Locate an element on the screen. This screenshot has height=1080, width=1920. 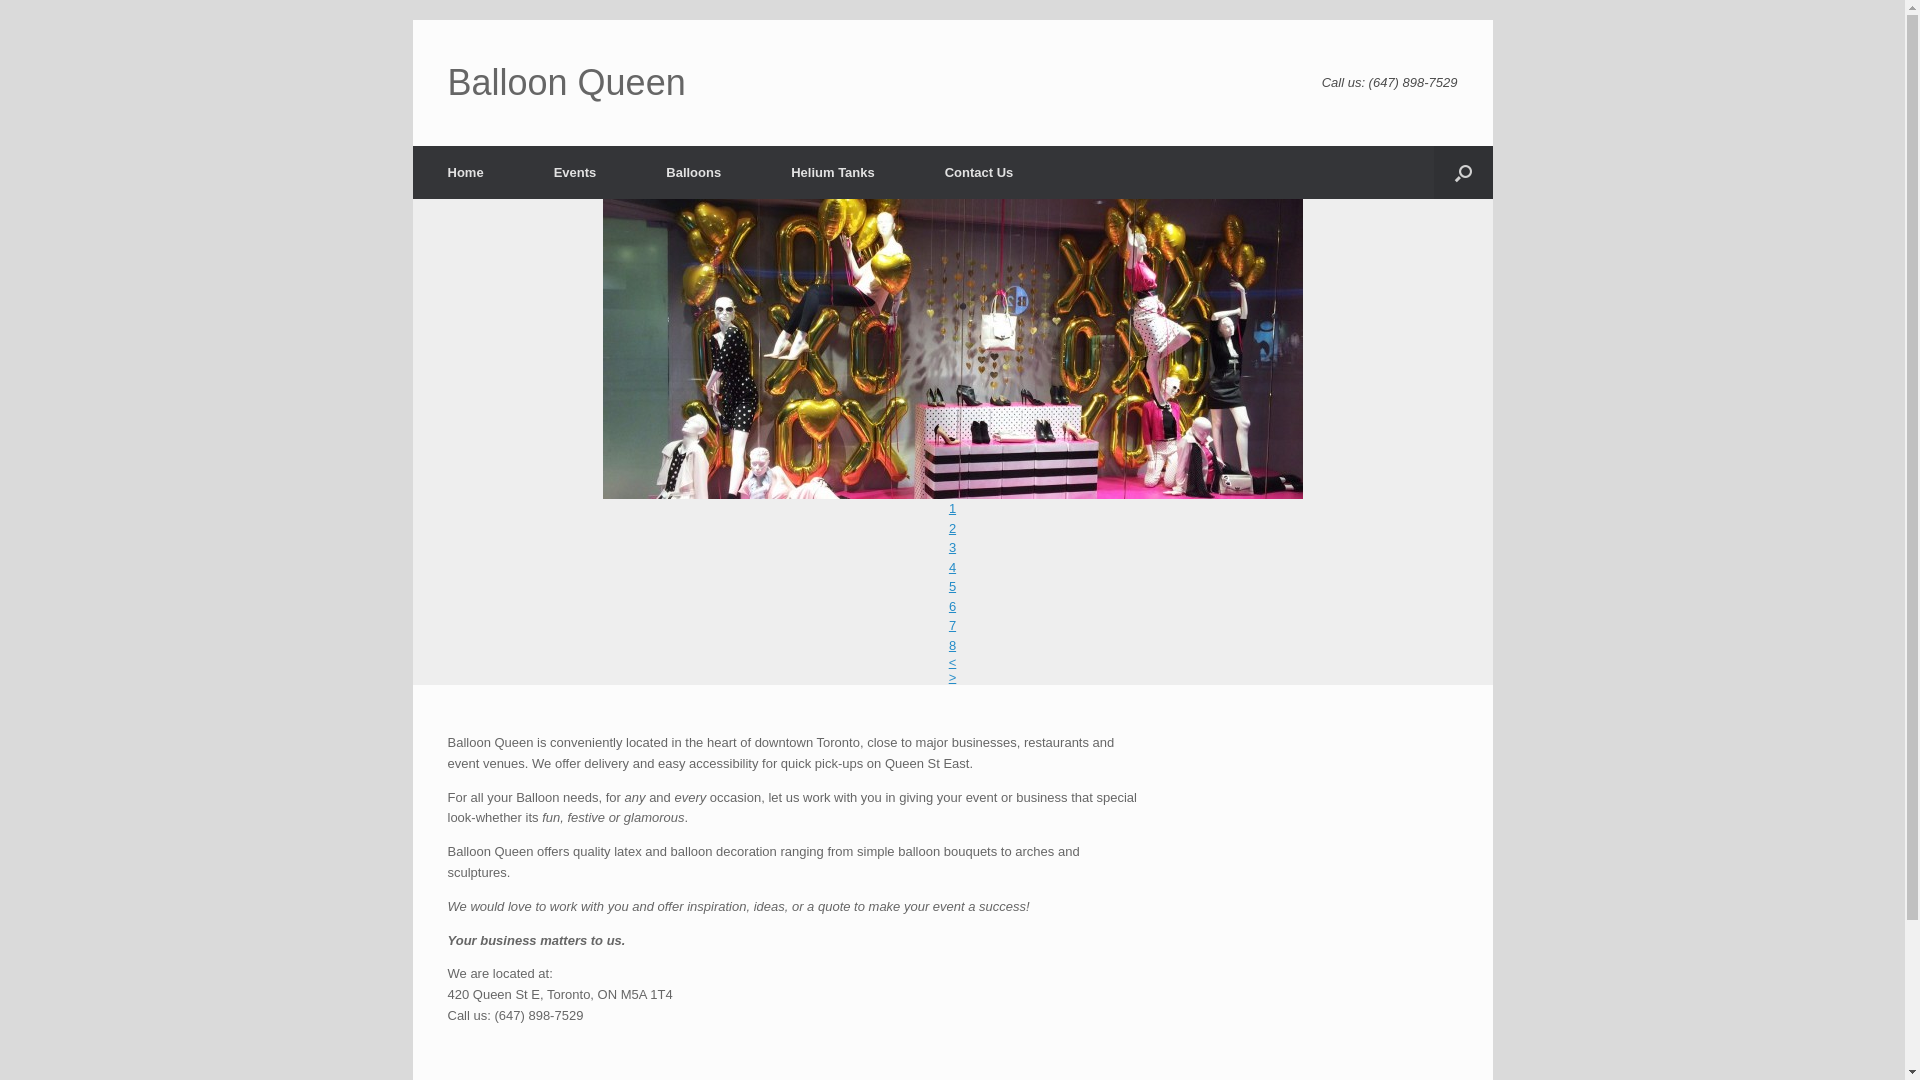
Contact Us is located at coordinates (980, 172).